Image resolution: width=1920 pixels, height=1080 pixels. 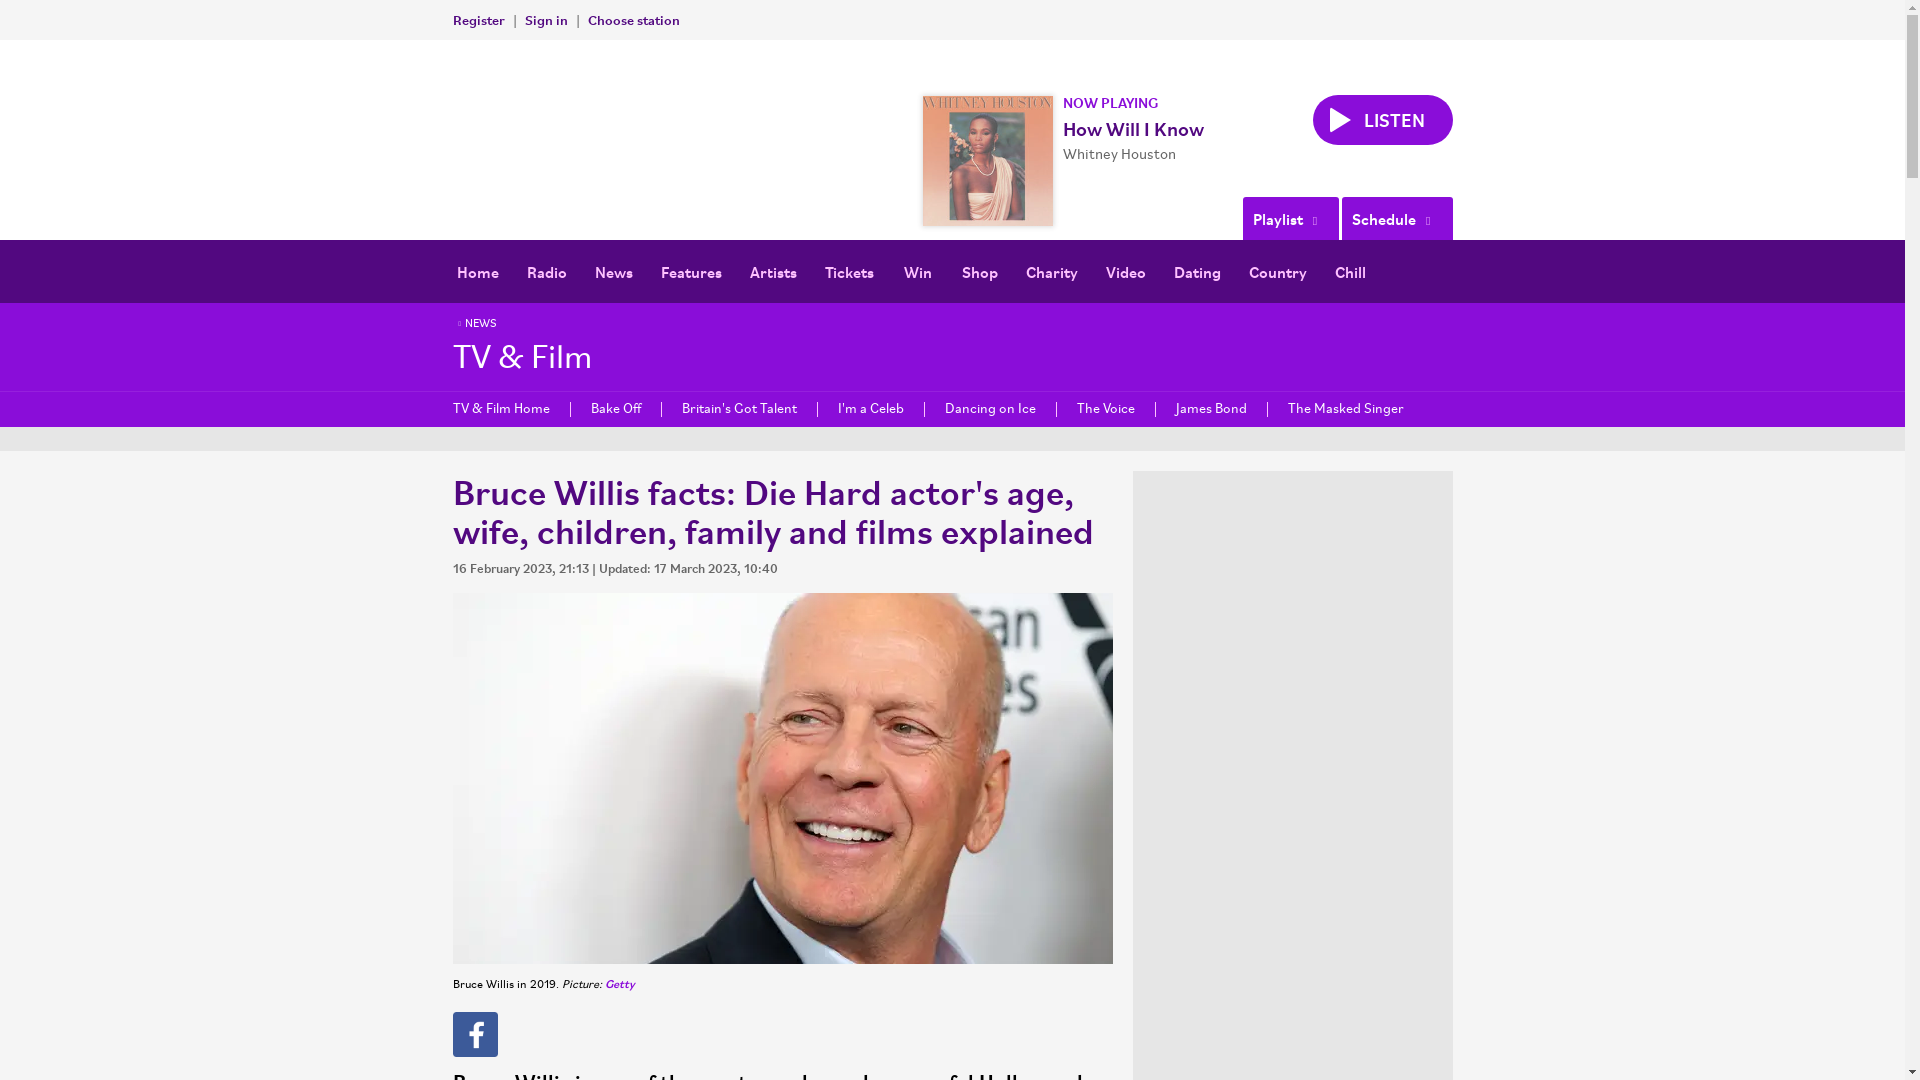 What do you see at coordinates (1344, 408) in the screenshot?
I see `The Masked Singer` at bounding box center [1344, 408].